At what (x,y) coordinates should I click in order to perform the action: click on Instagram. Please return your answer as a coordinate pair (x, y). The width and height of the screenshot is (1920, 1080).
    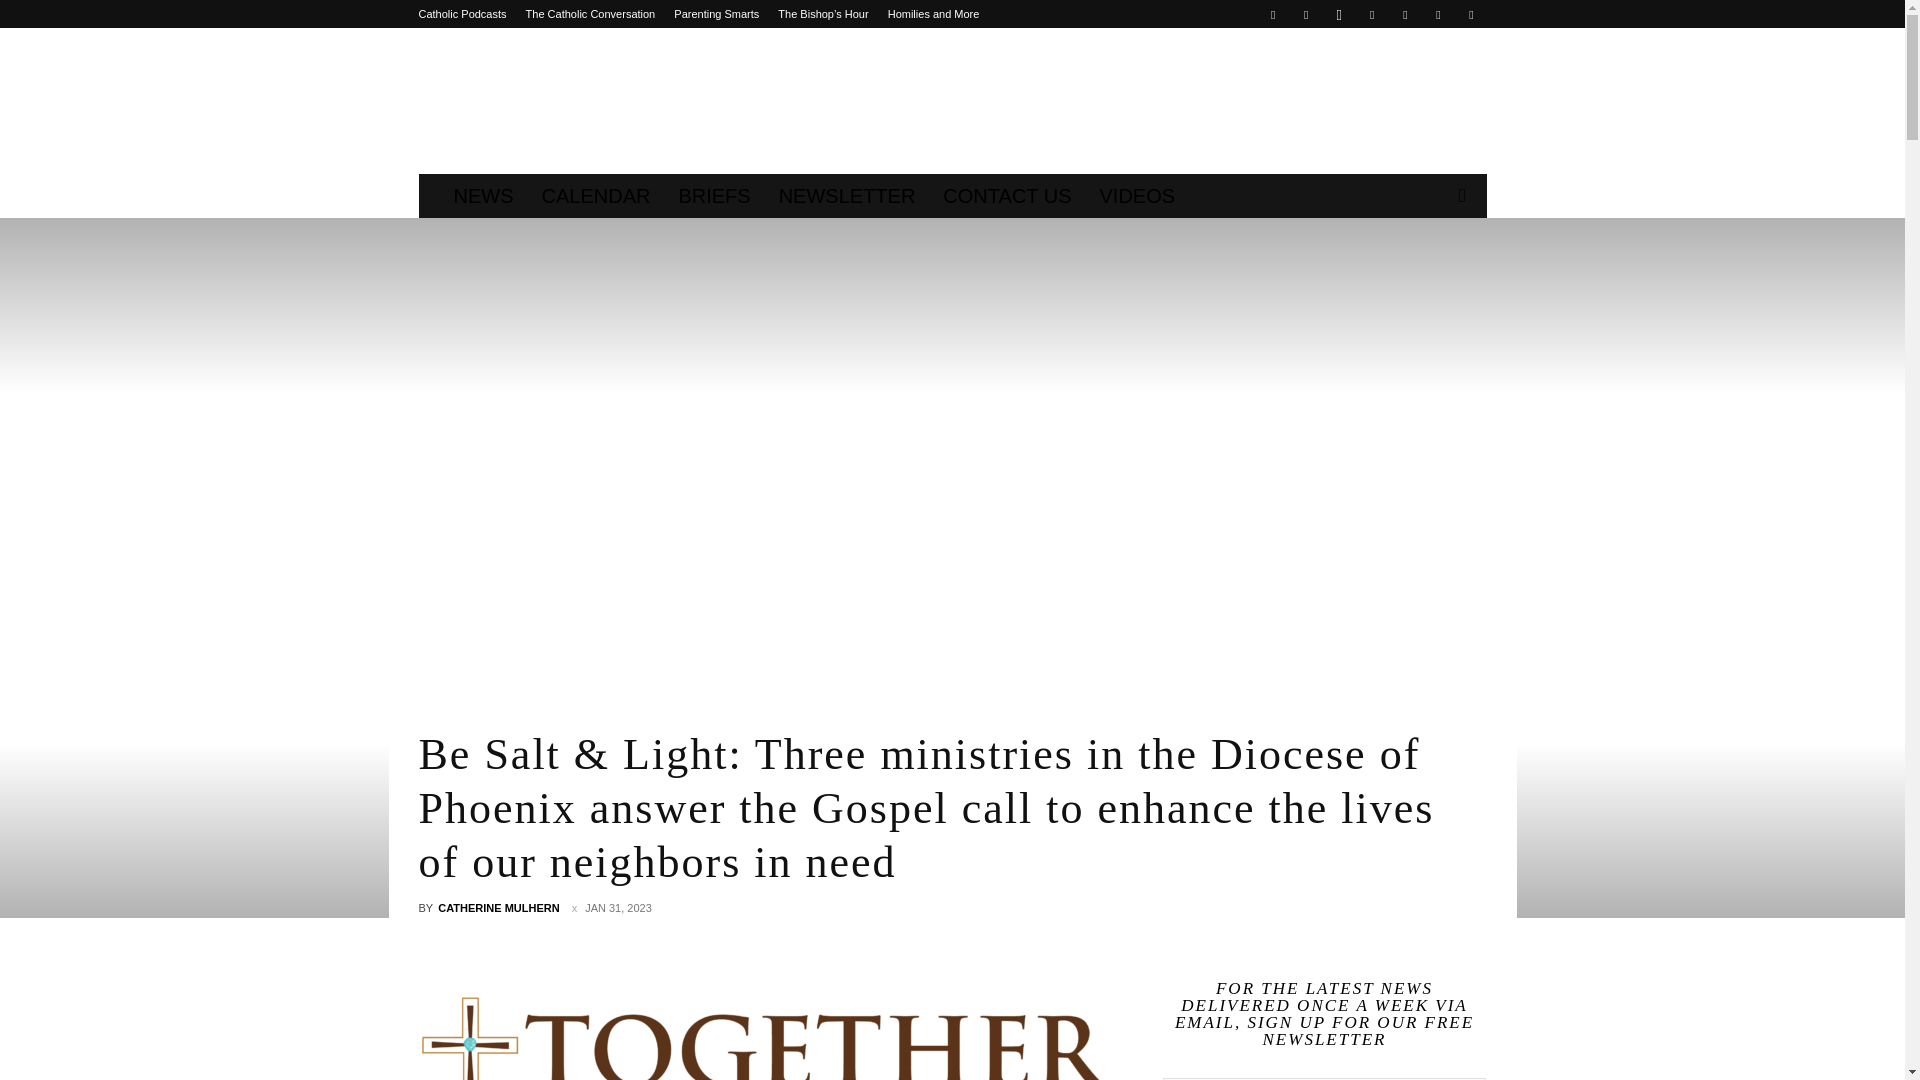
    Looking at the image, I should click on (1338, 14).